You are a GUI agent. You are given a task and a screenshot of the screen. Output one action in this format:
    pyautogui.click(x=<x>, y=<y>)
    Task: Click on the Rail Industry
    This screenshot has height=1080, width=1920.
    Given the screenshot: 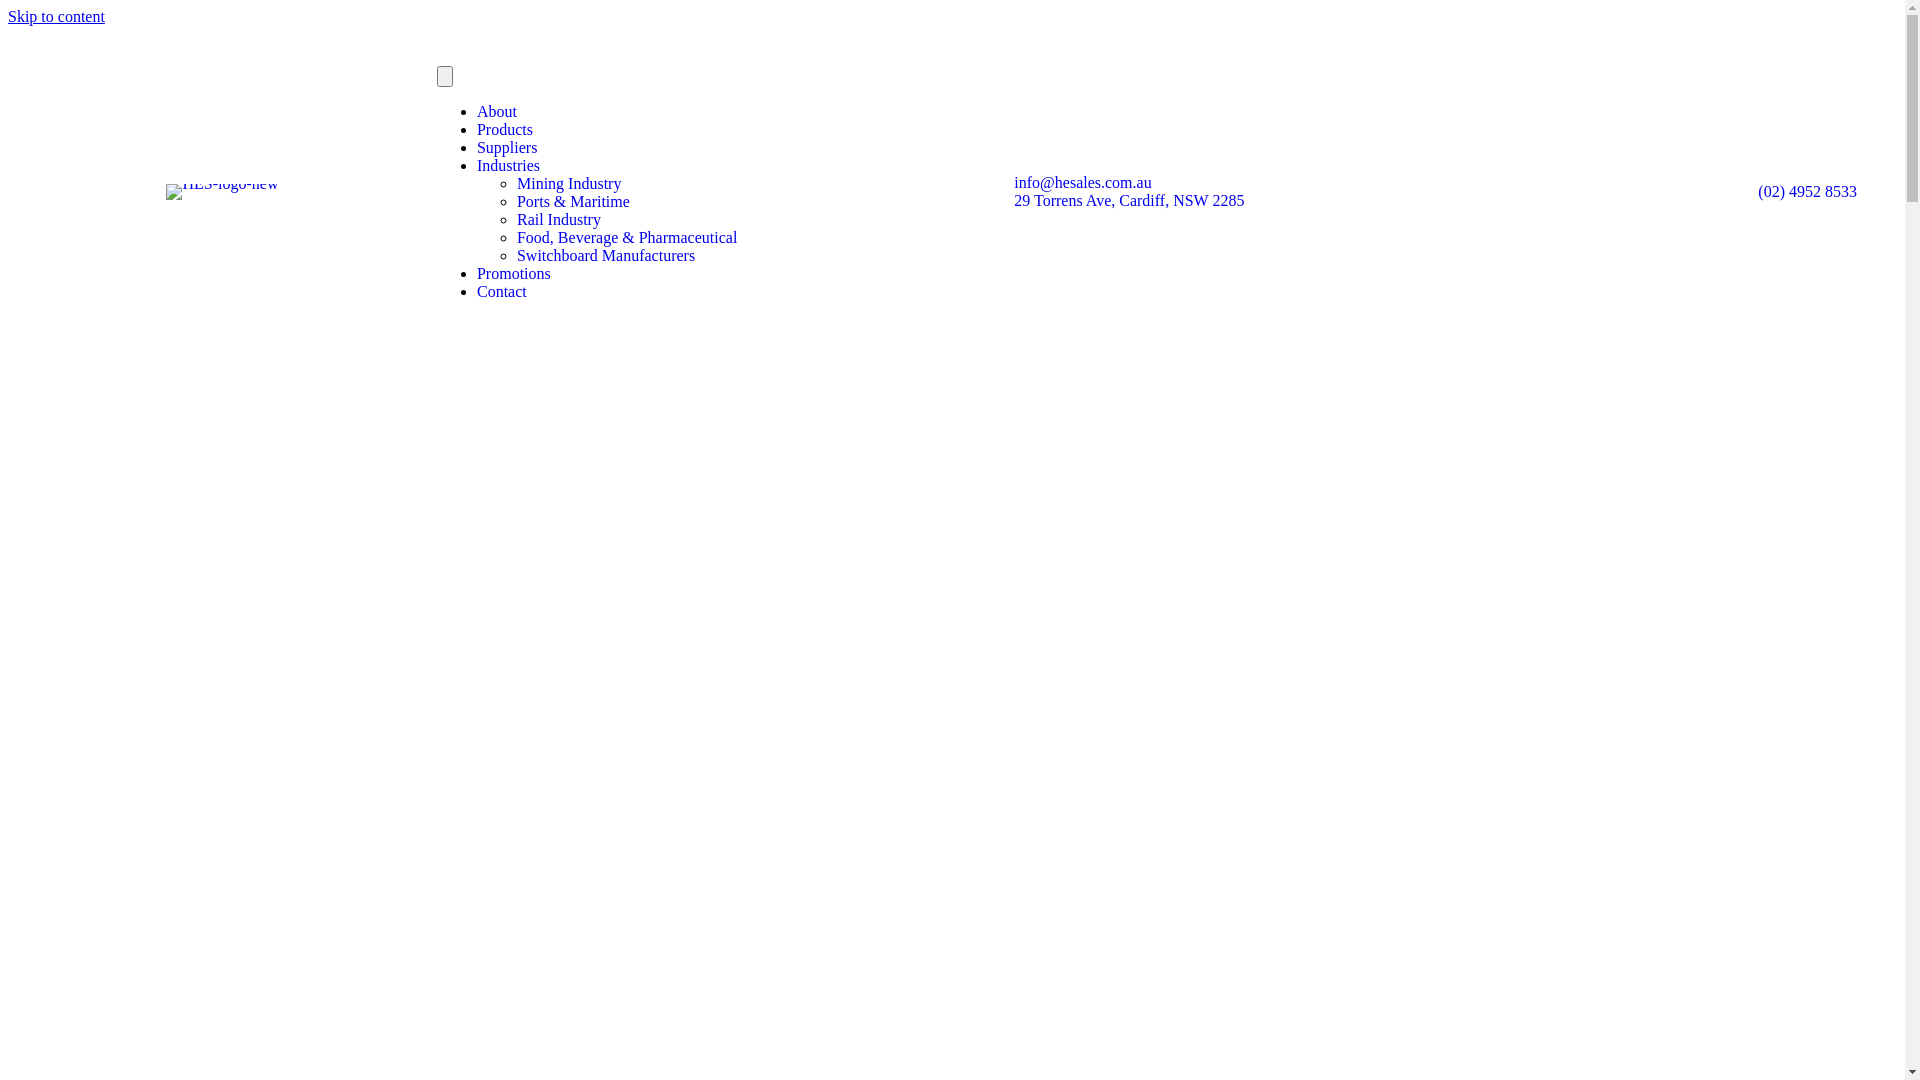 What is the action you would take?
    pyautogui.click(x=559, y=220)
    